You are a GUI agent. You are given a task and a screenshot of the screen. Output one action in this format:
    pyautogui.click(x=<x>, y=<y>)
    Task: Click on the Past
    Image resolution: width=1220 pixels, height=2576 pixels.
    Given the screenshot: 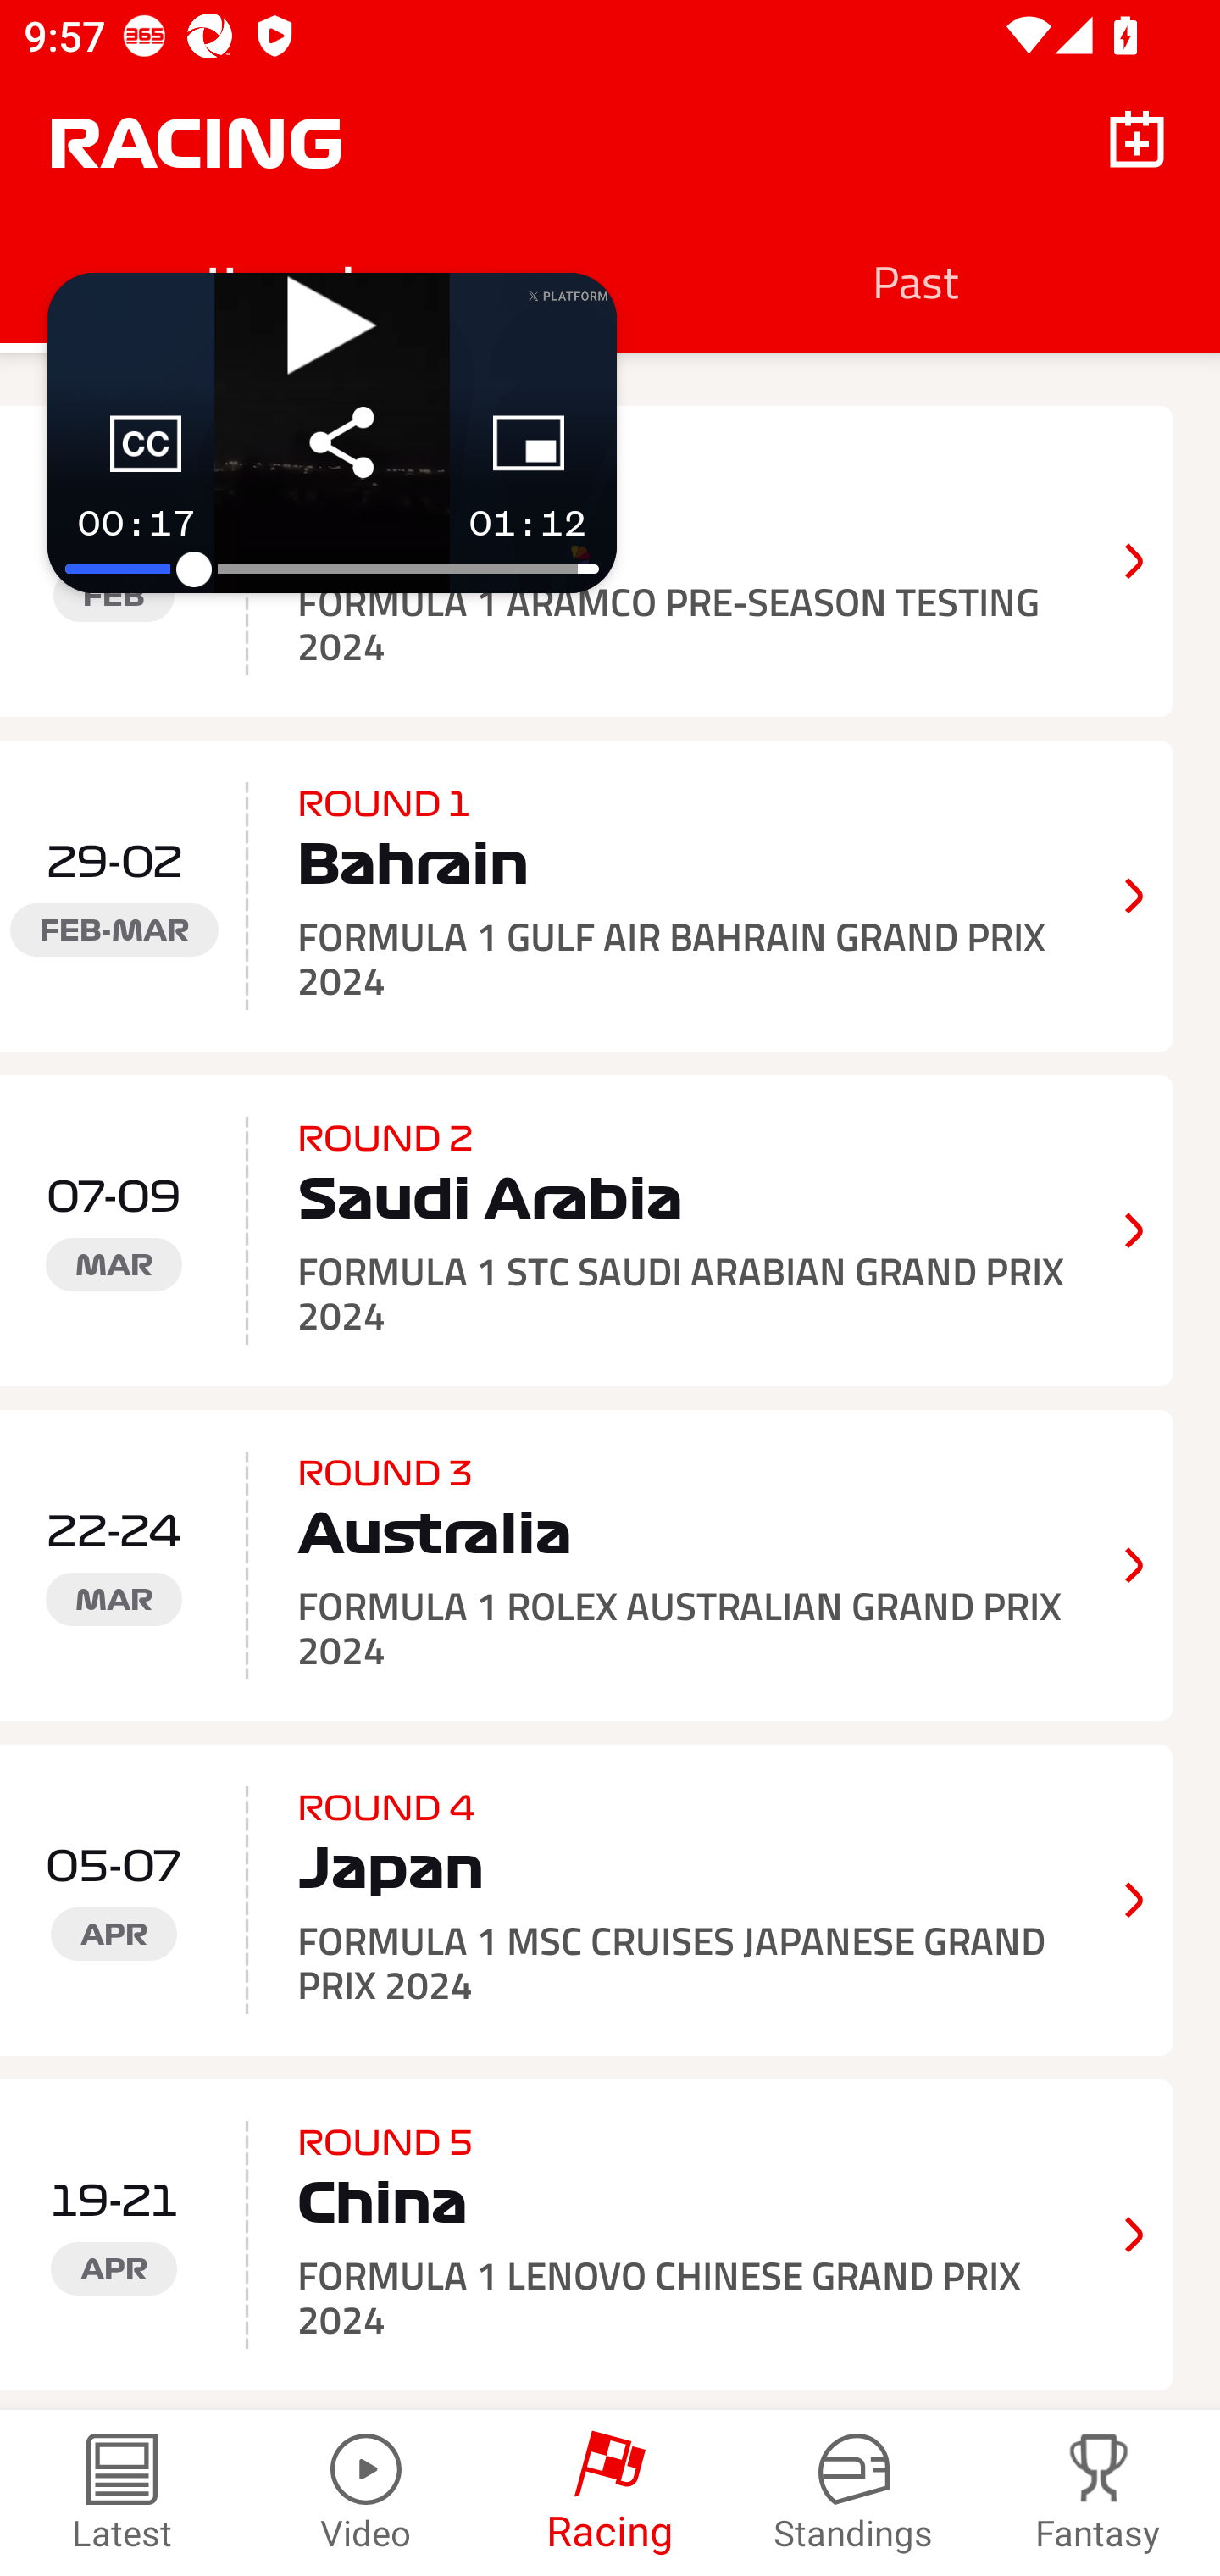 What is the action you would take?
    pyautogui.click(x=915, y=281)
    